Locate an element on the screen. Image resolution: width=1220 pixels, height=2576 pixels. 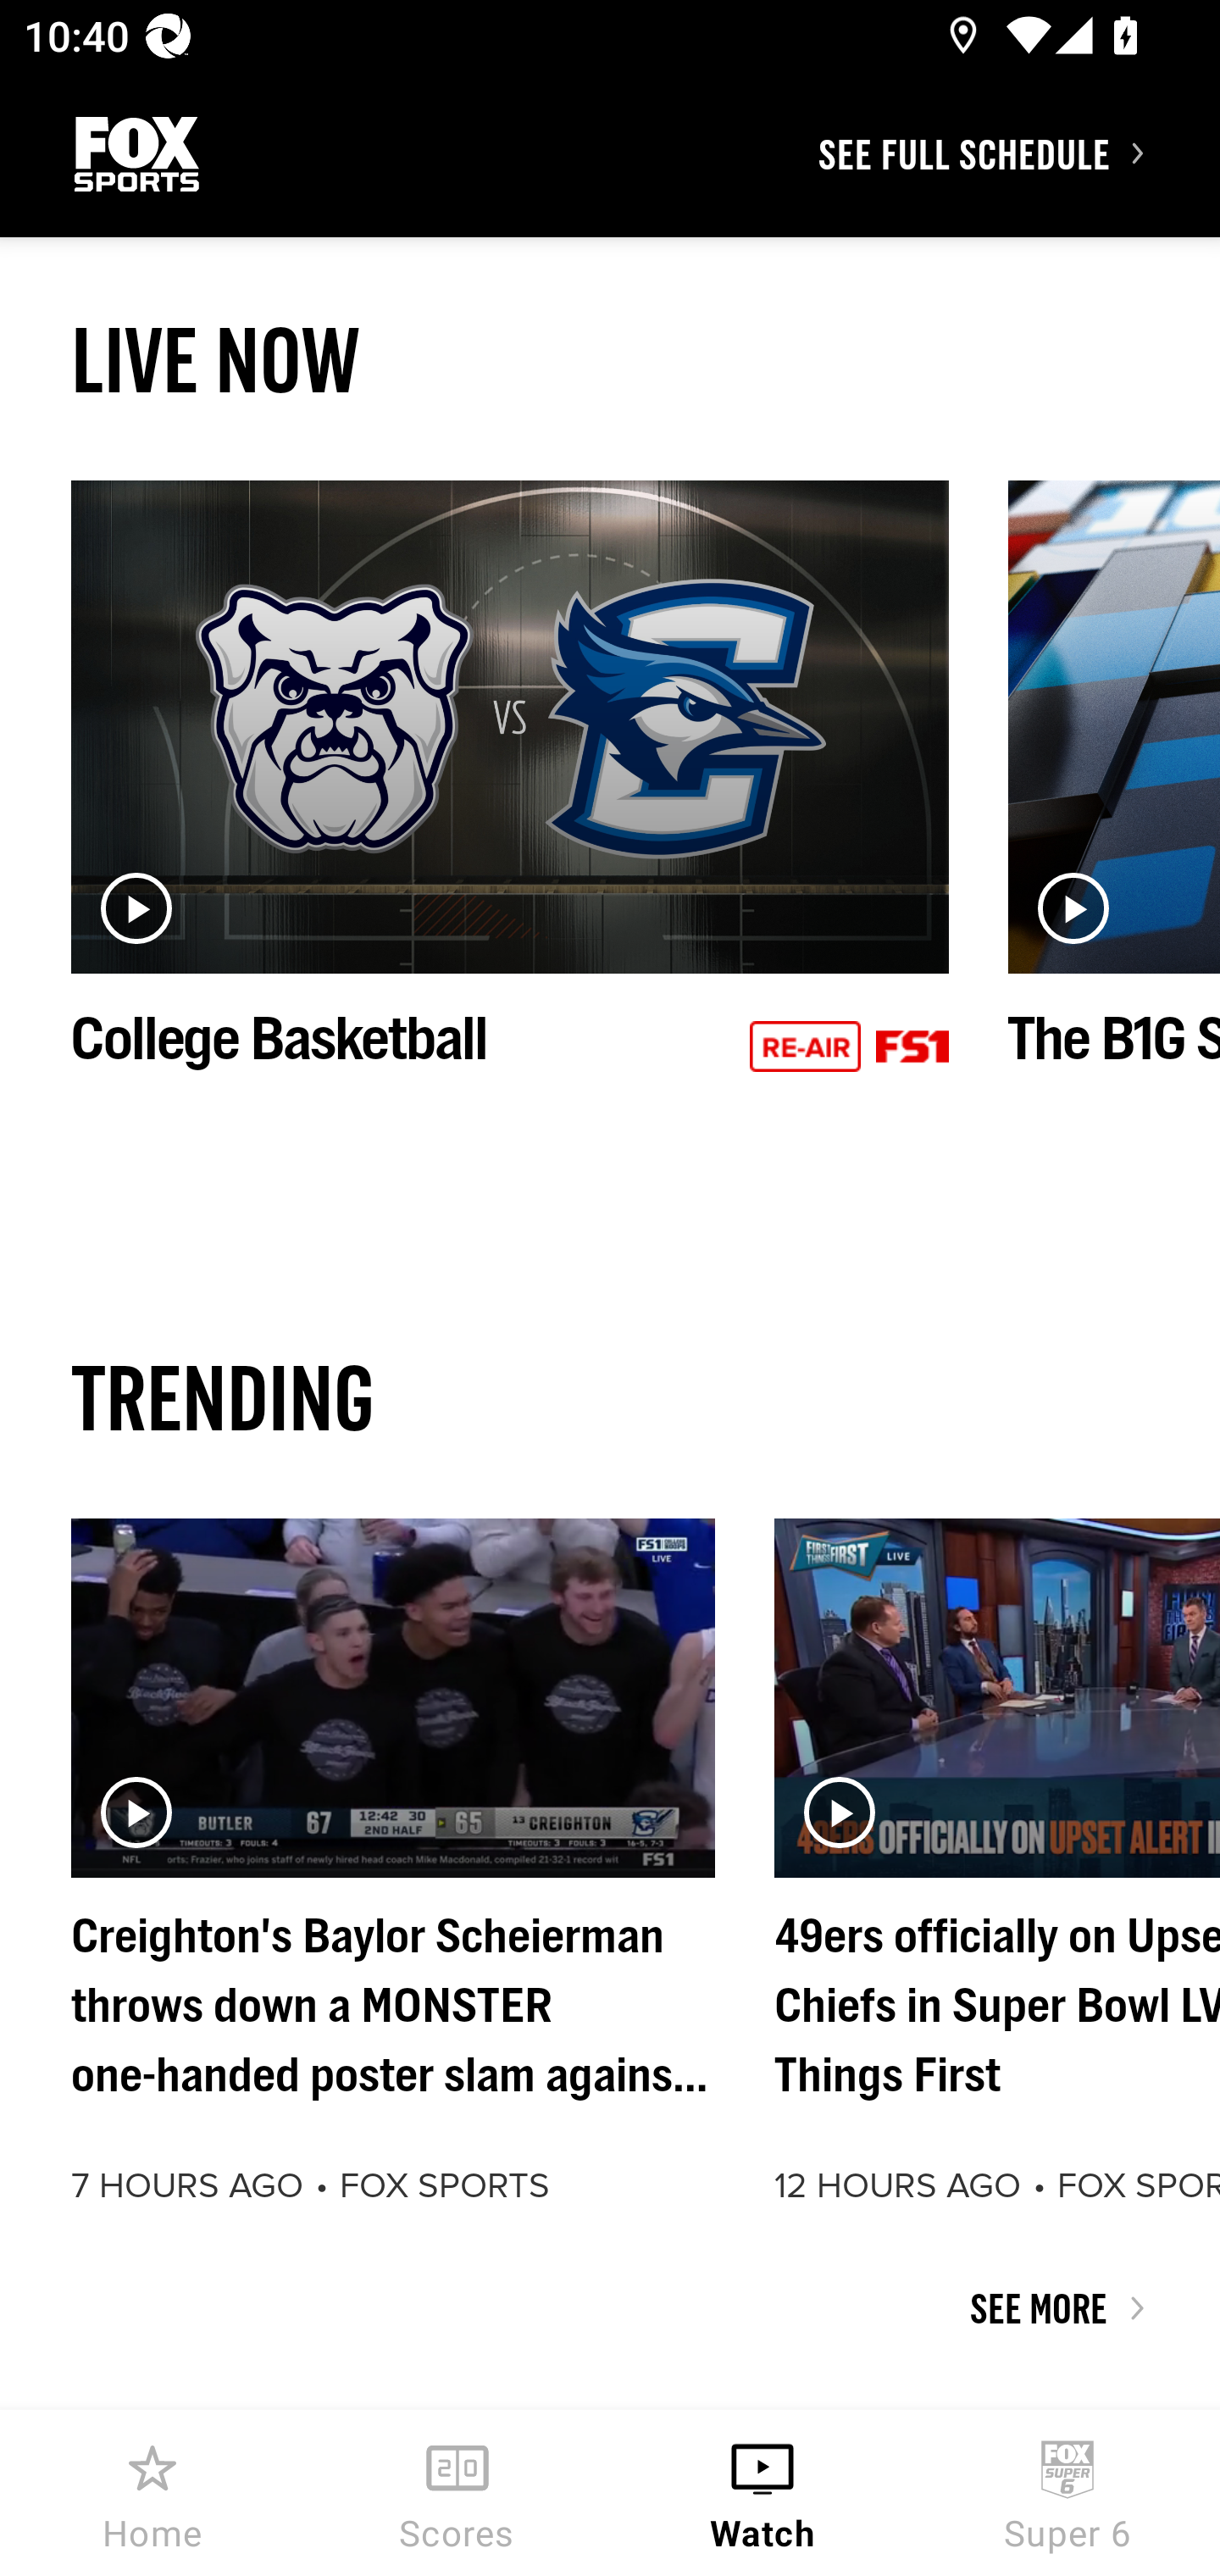
SEE FULL SCHEDULE is located at coordinates (1018, 153).